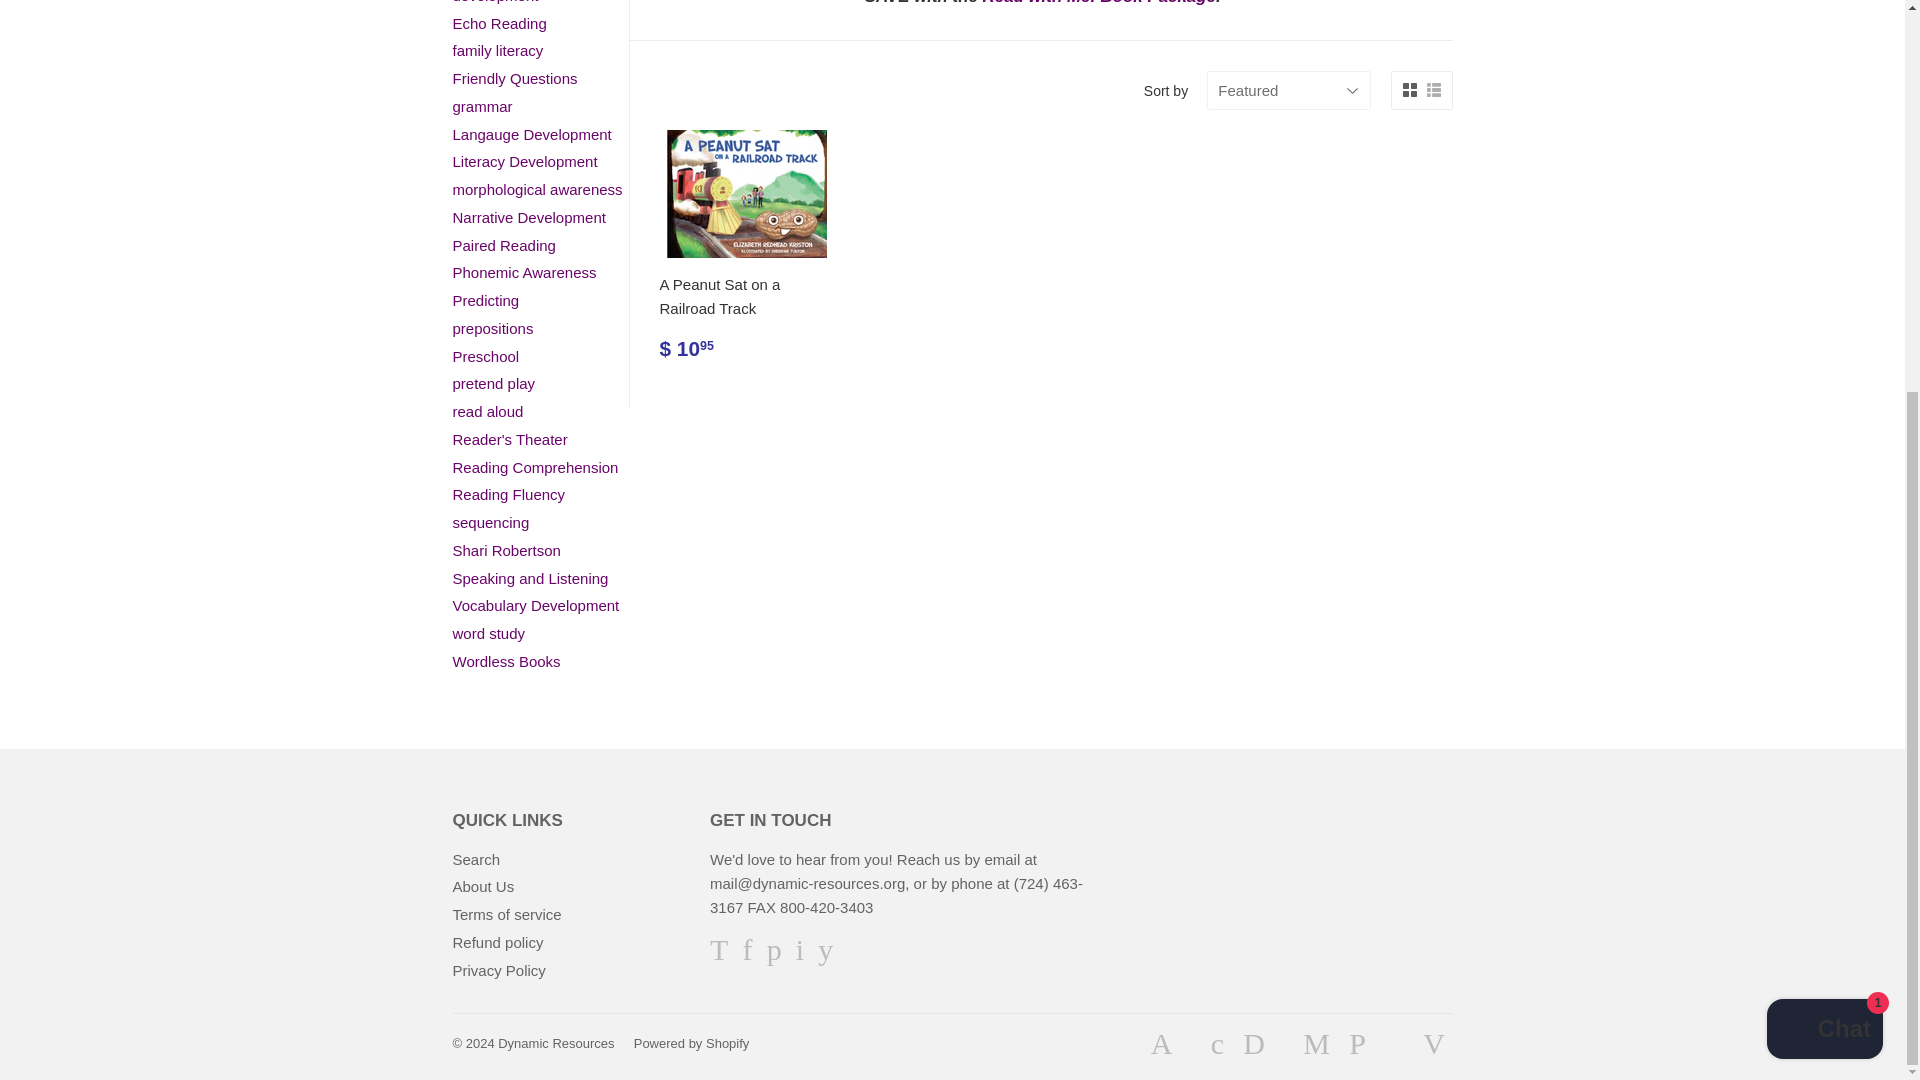  What do you see at coordinates (497, 50) in the screenshot?
I see `Show products matching tag family literacy` at bounding box center [497, 50].